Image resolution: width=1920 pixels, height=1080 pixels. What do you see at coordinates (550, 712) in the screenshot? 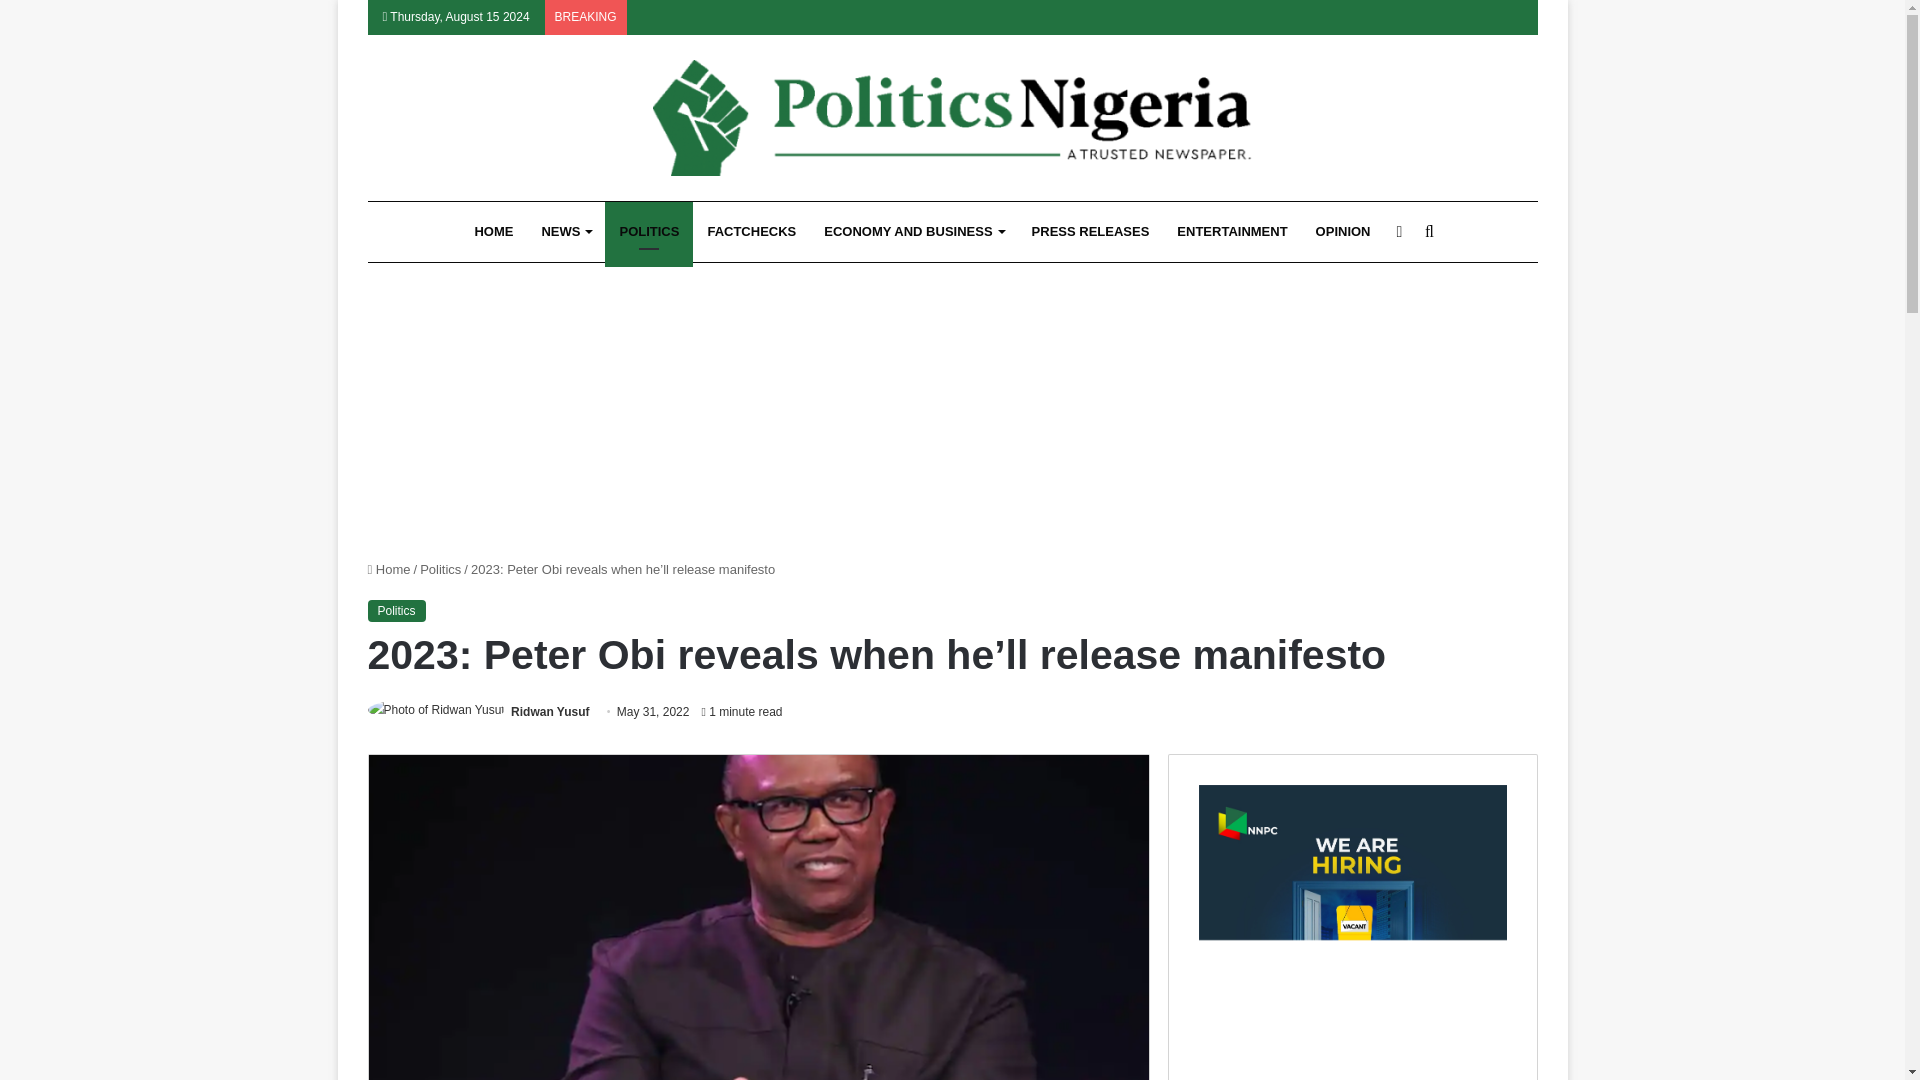
I see `Ridwan Yusuf` at bounding box center [550, 712].